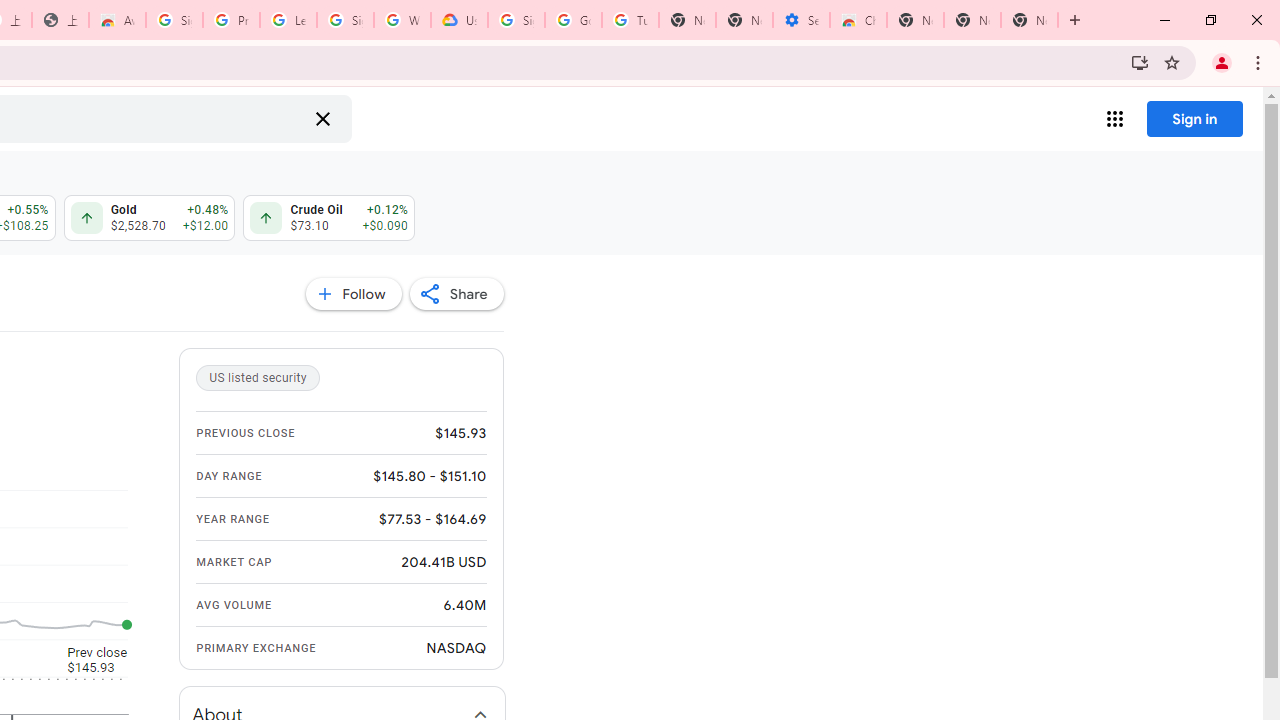 Image resolution: width=1280 pixels, height=720 pixels. I want to click on Follow, so click(353, 294).